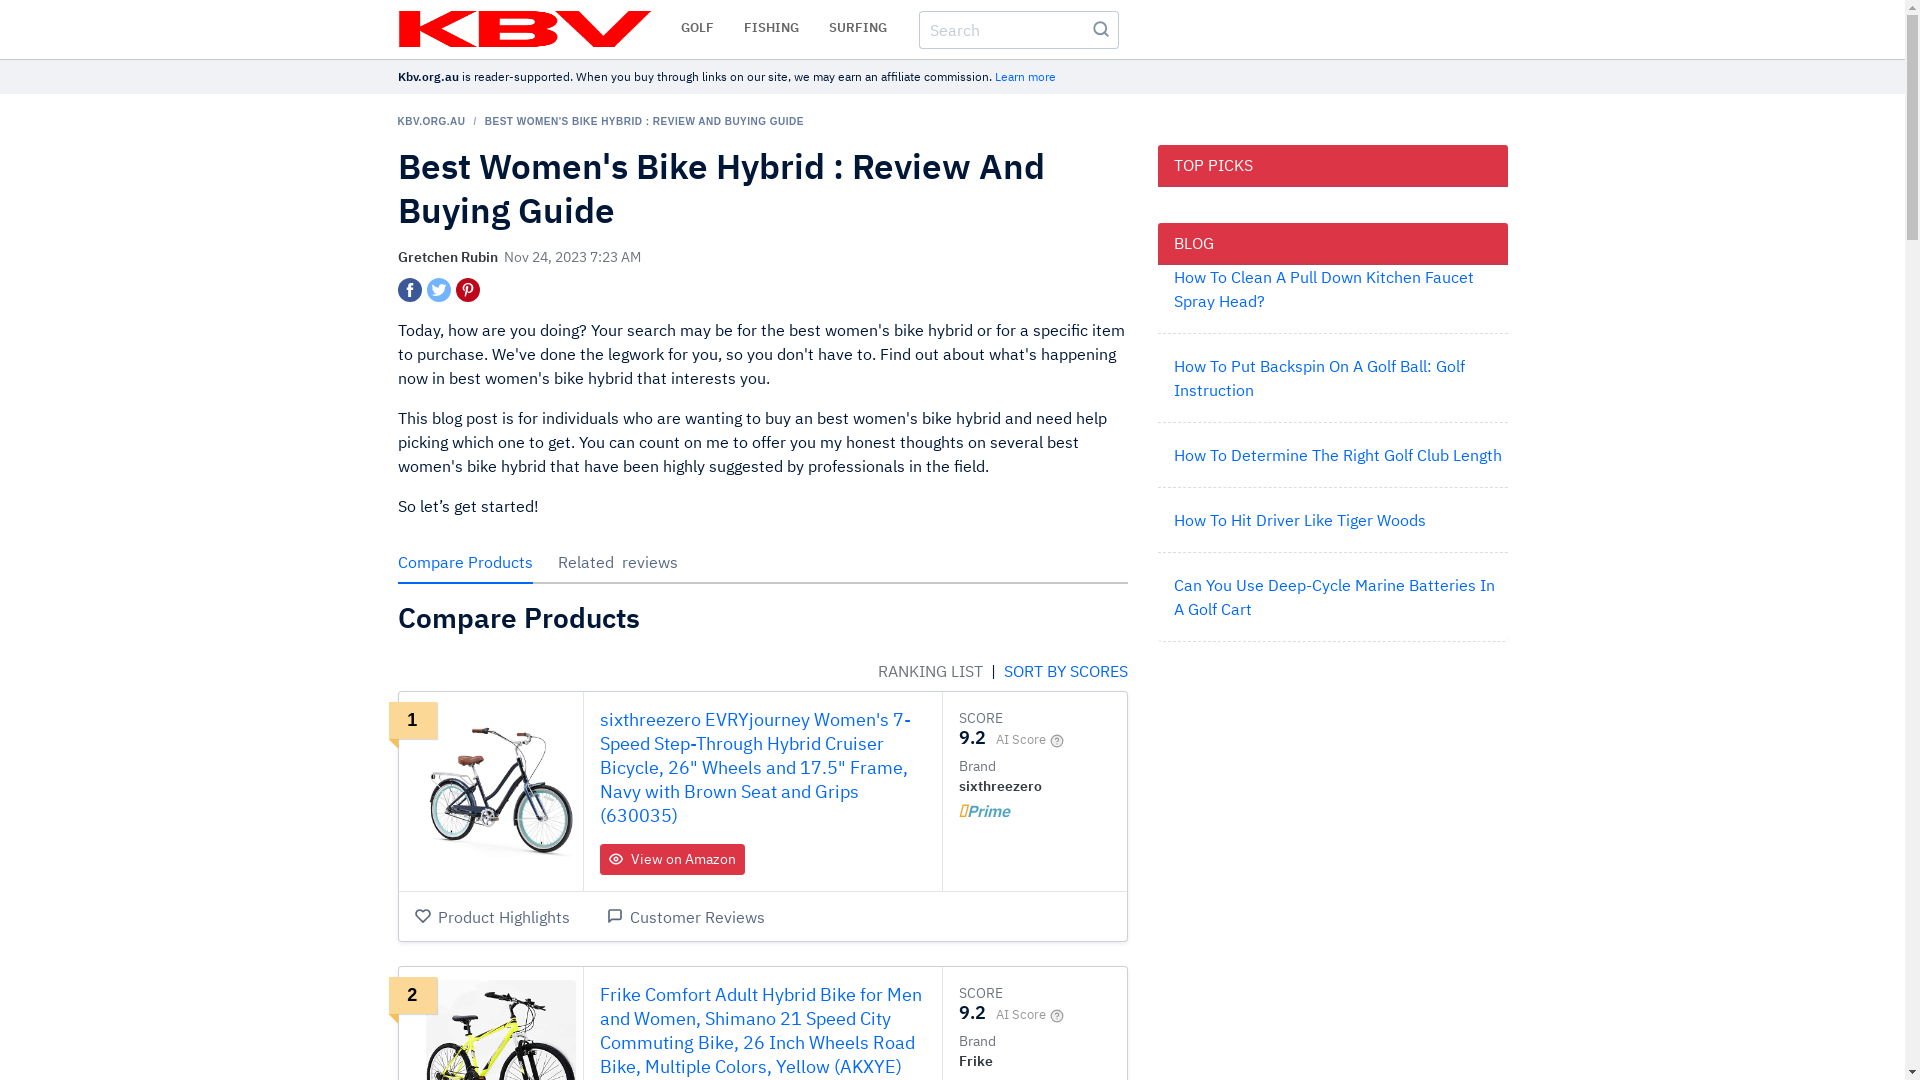 The width and height of the screenshot is (1920, 1080). I want to click on How To Put Backspin On A Golf Ball: Golf Instruction, so click(1320, 378).